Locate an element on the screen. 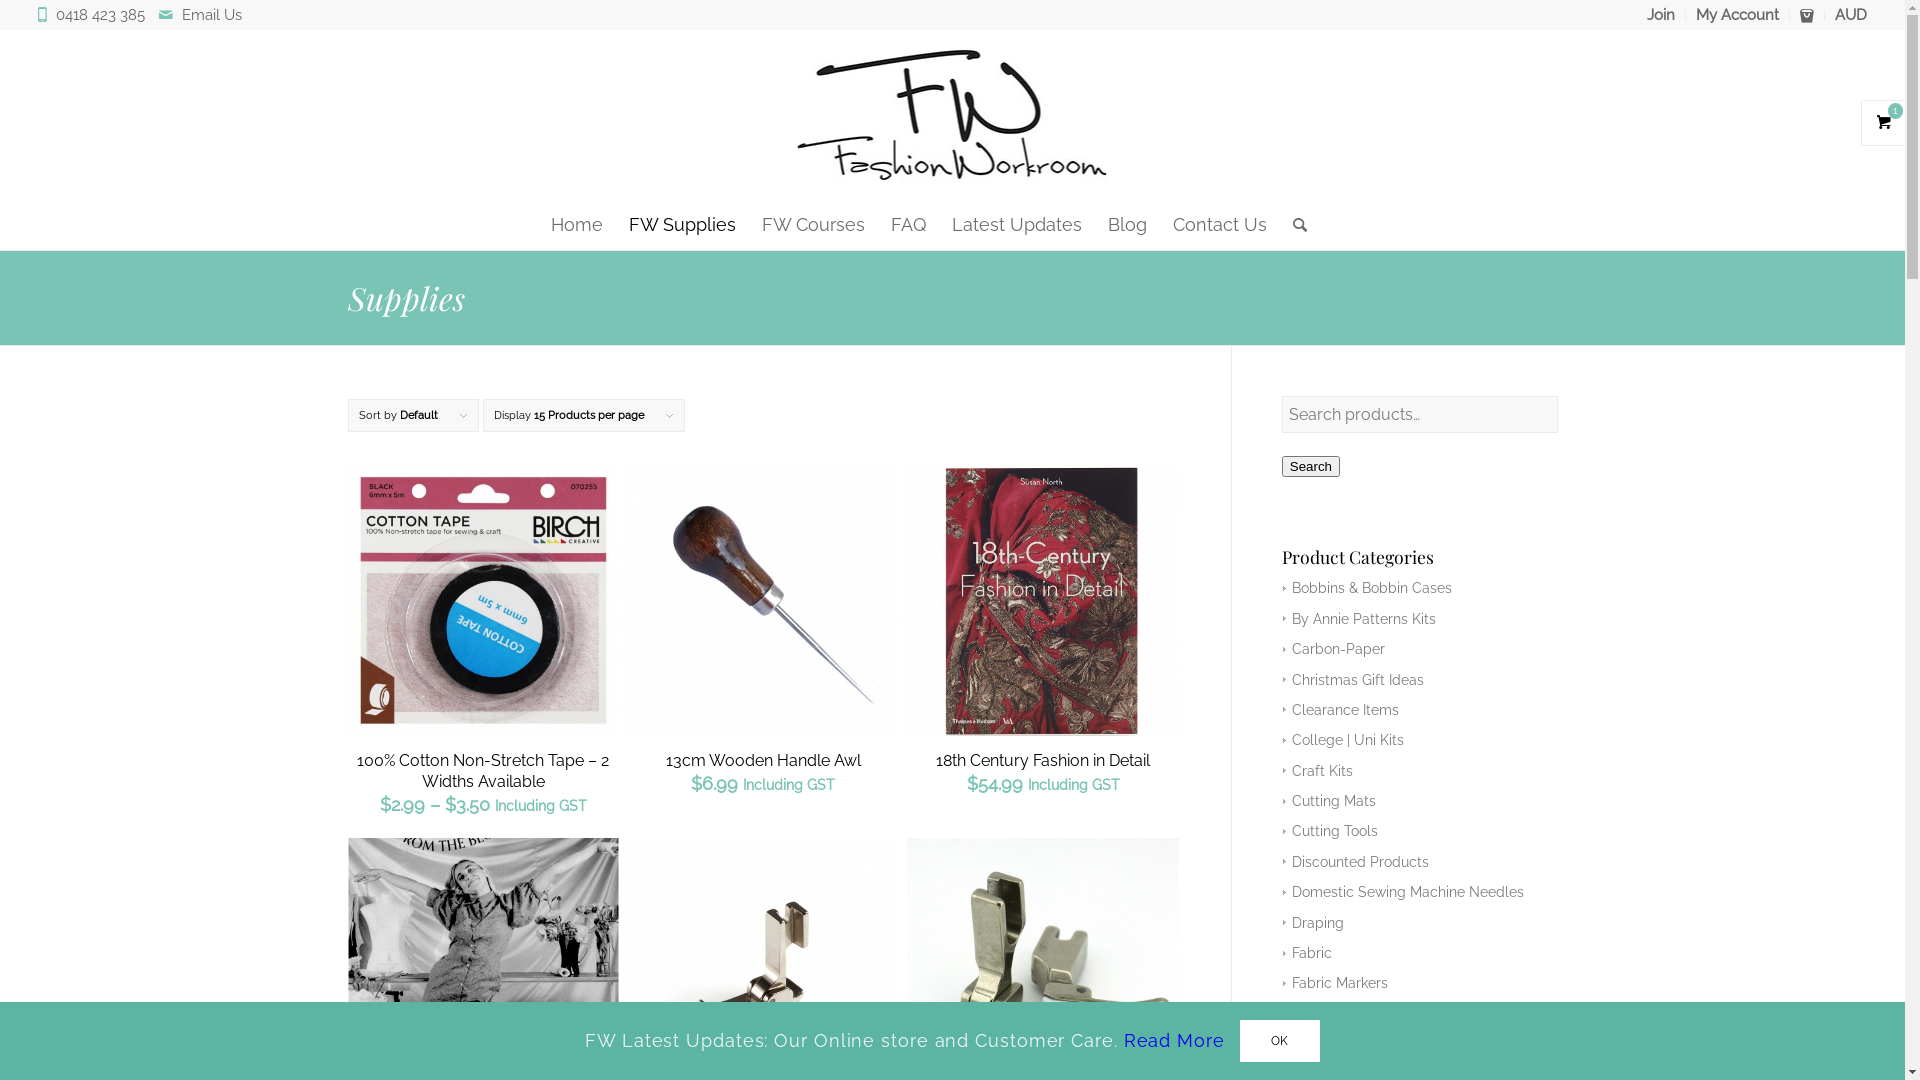  Cutting Tools is located at coordinates (1330, 831).